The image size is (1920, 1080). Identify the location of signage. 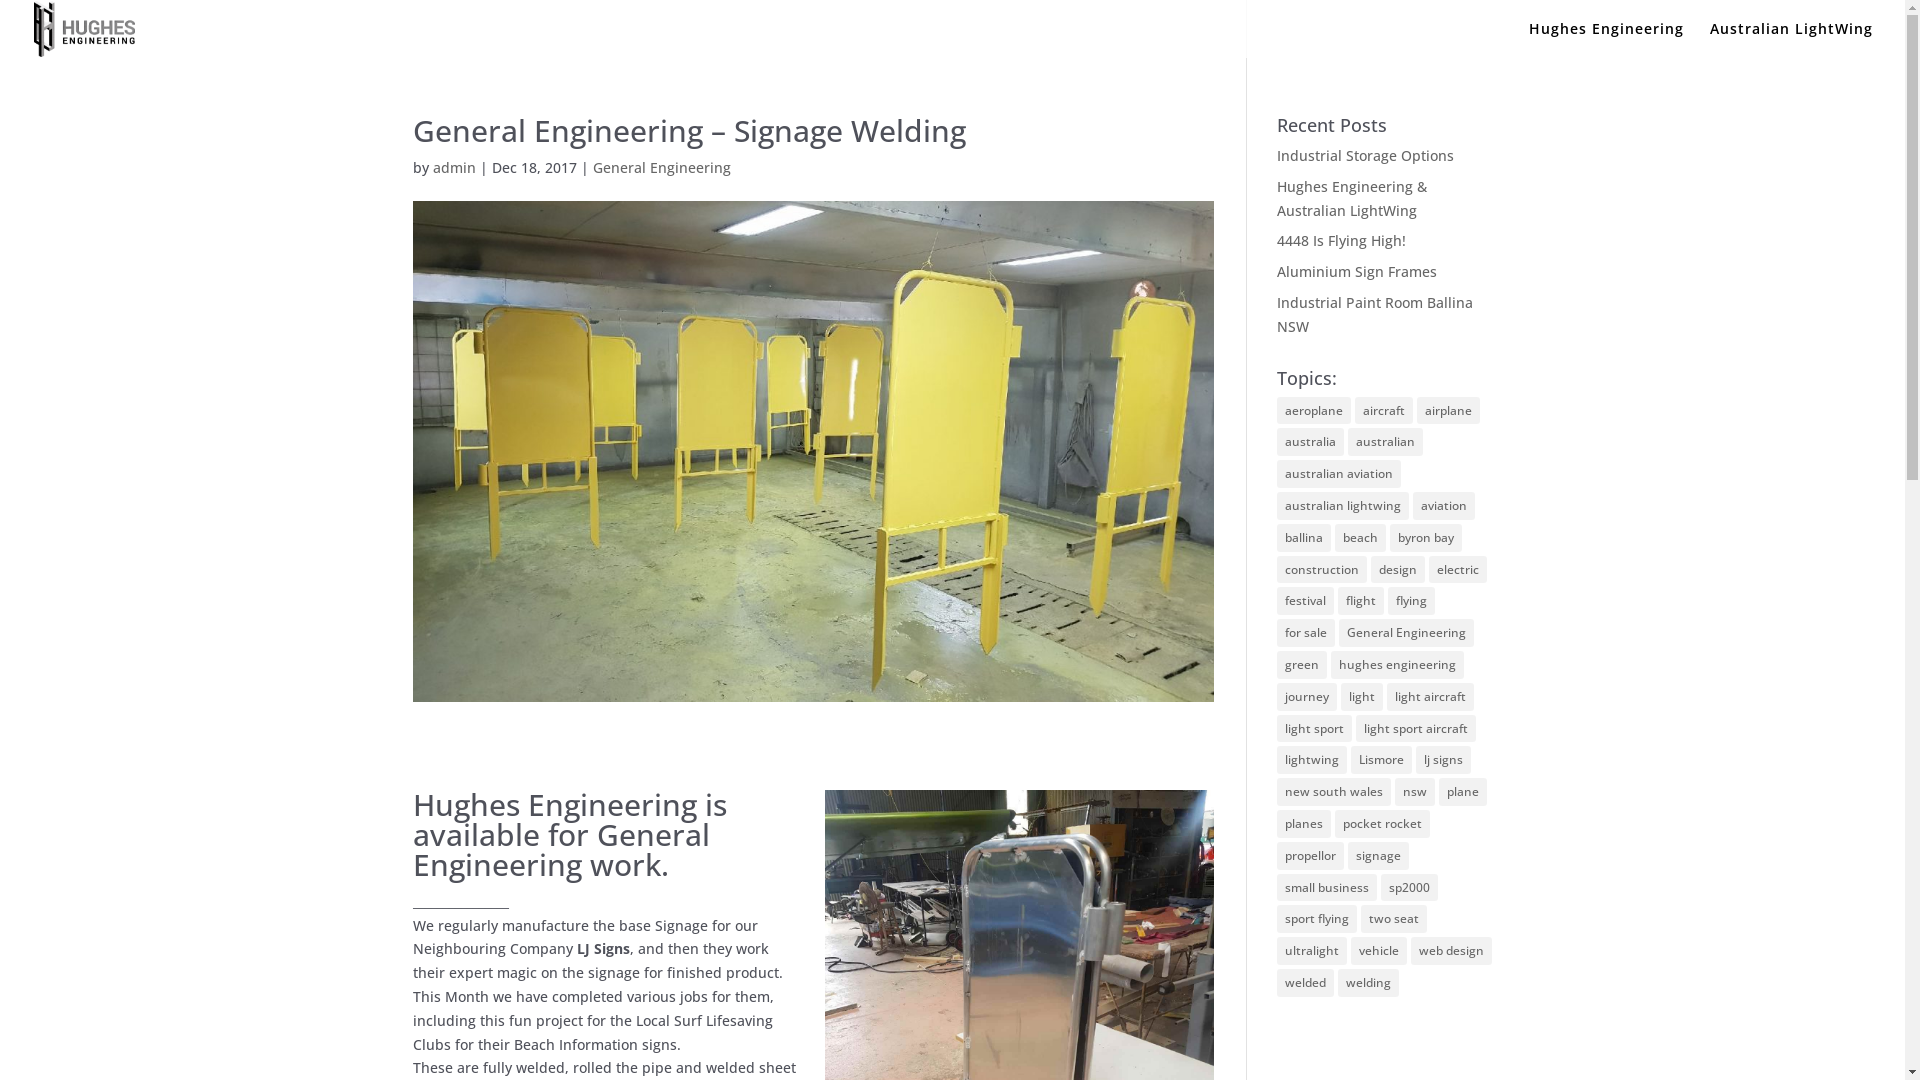
(1378, 856).